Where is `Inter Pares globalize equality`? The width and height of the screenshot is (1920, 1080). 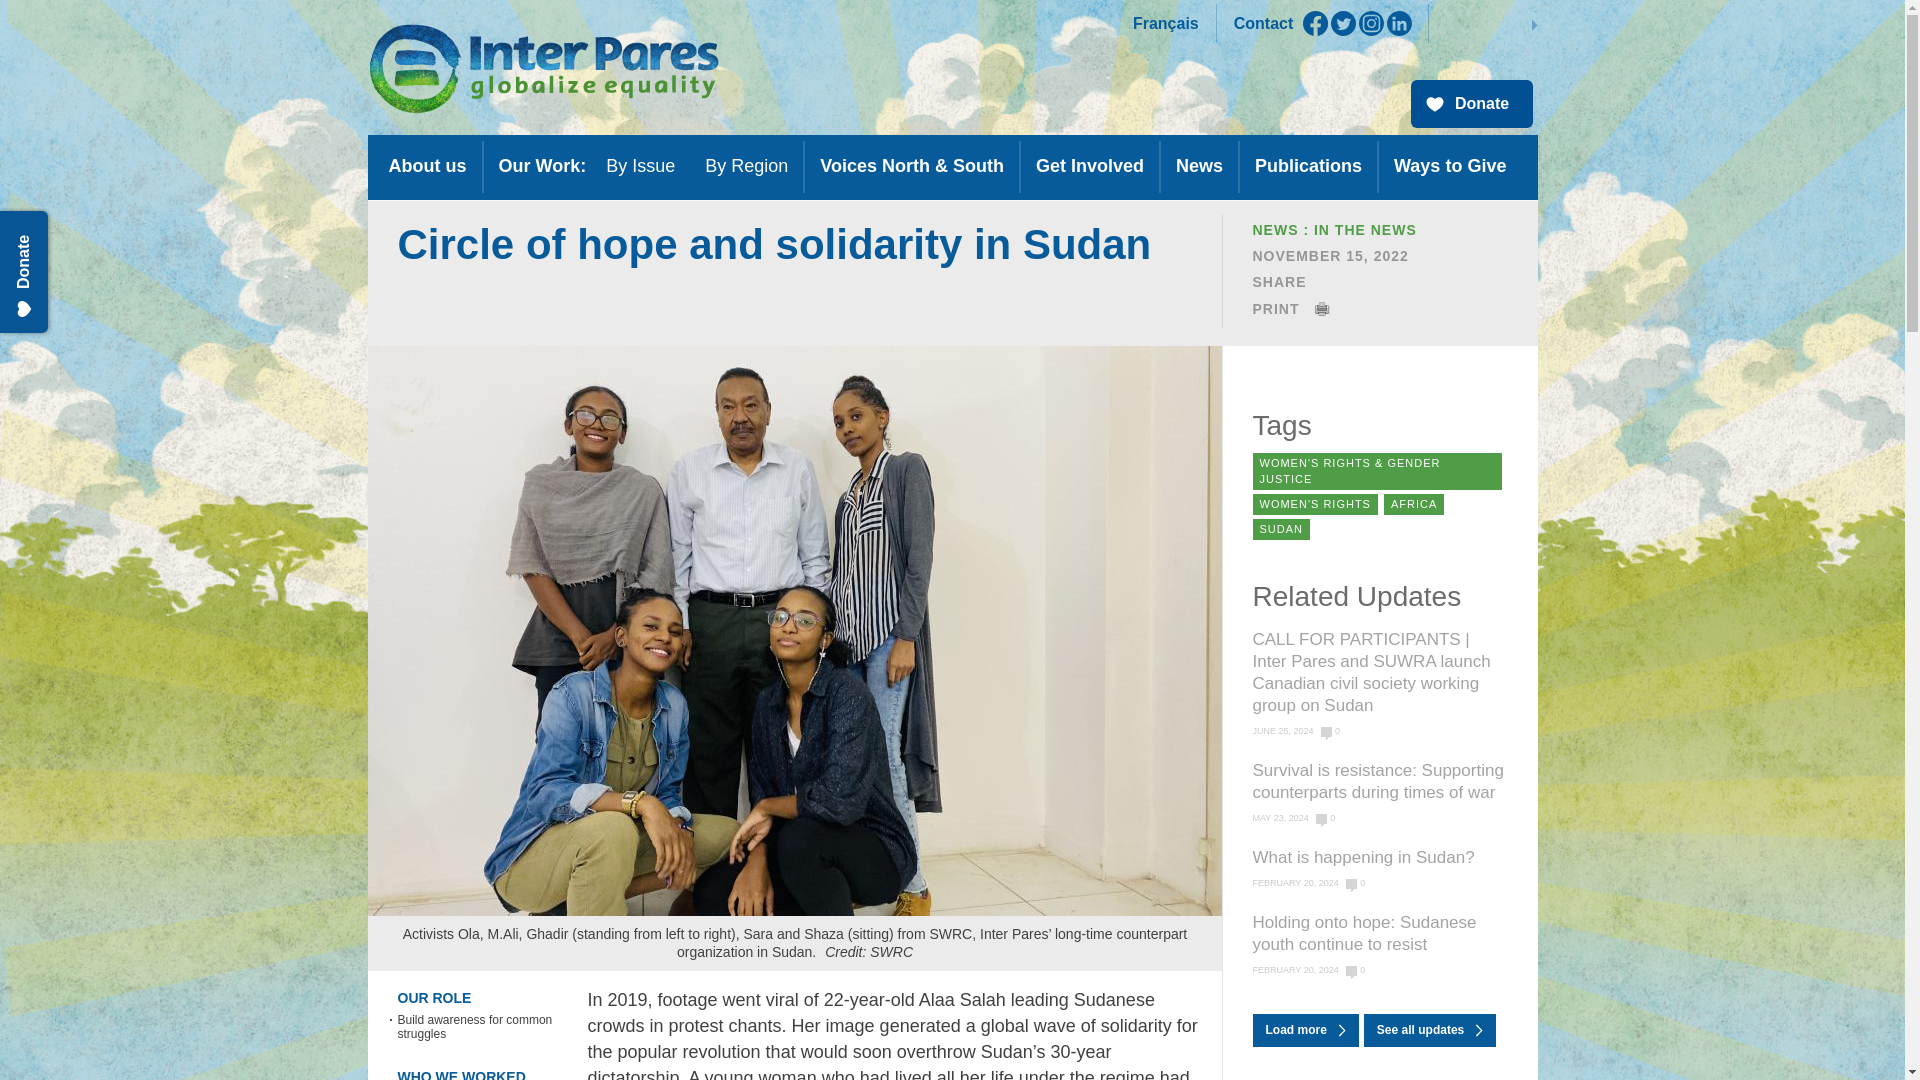 Inter Pares globalize equality is located at coordinates (544, 68).